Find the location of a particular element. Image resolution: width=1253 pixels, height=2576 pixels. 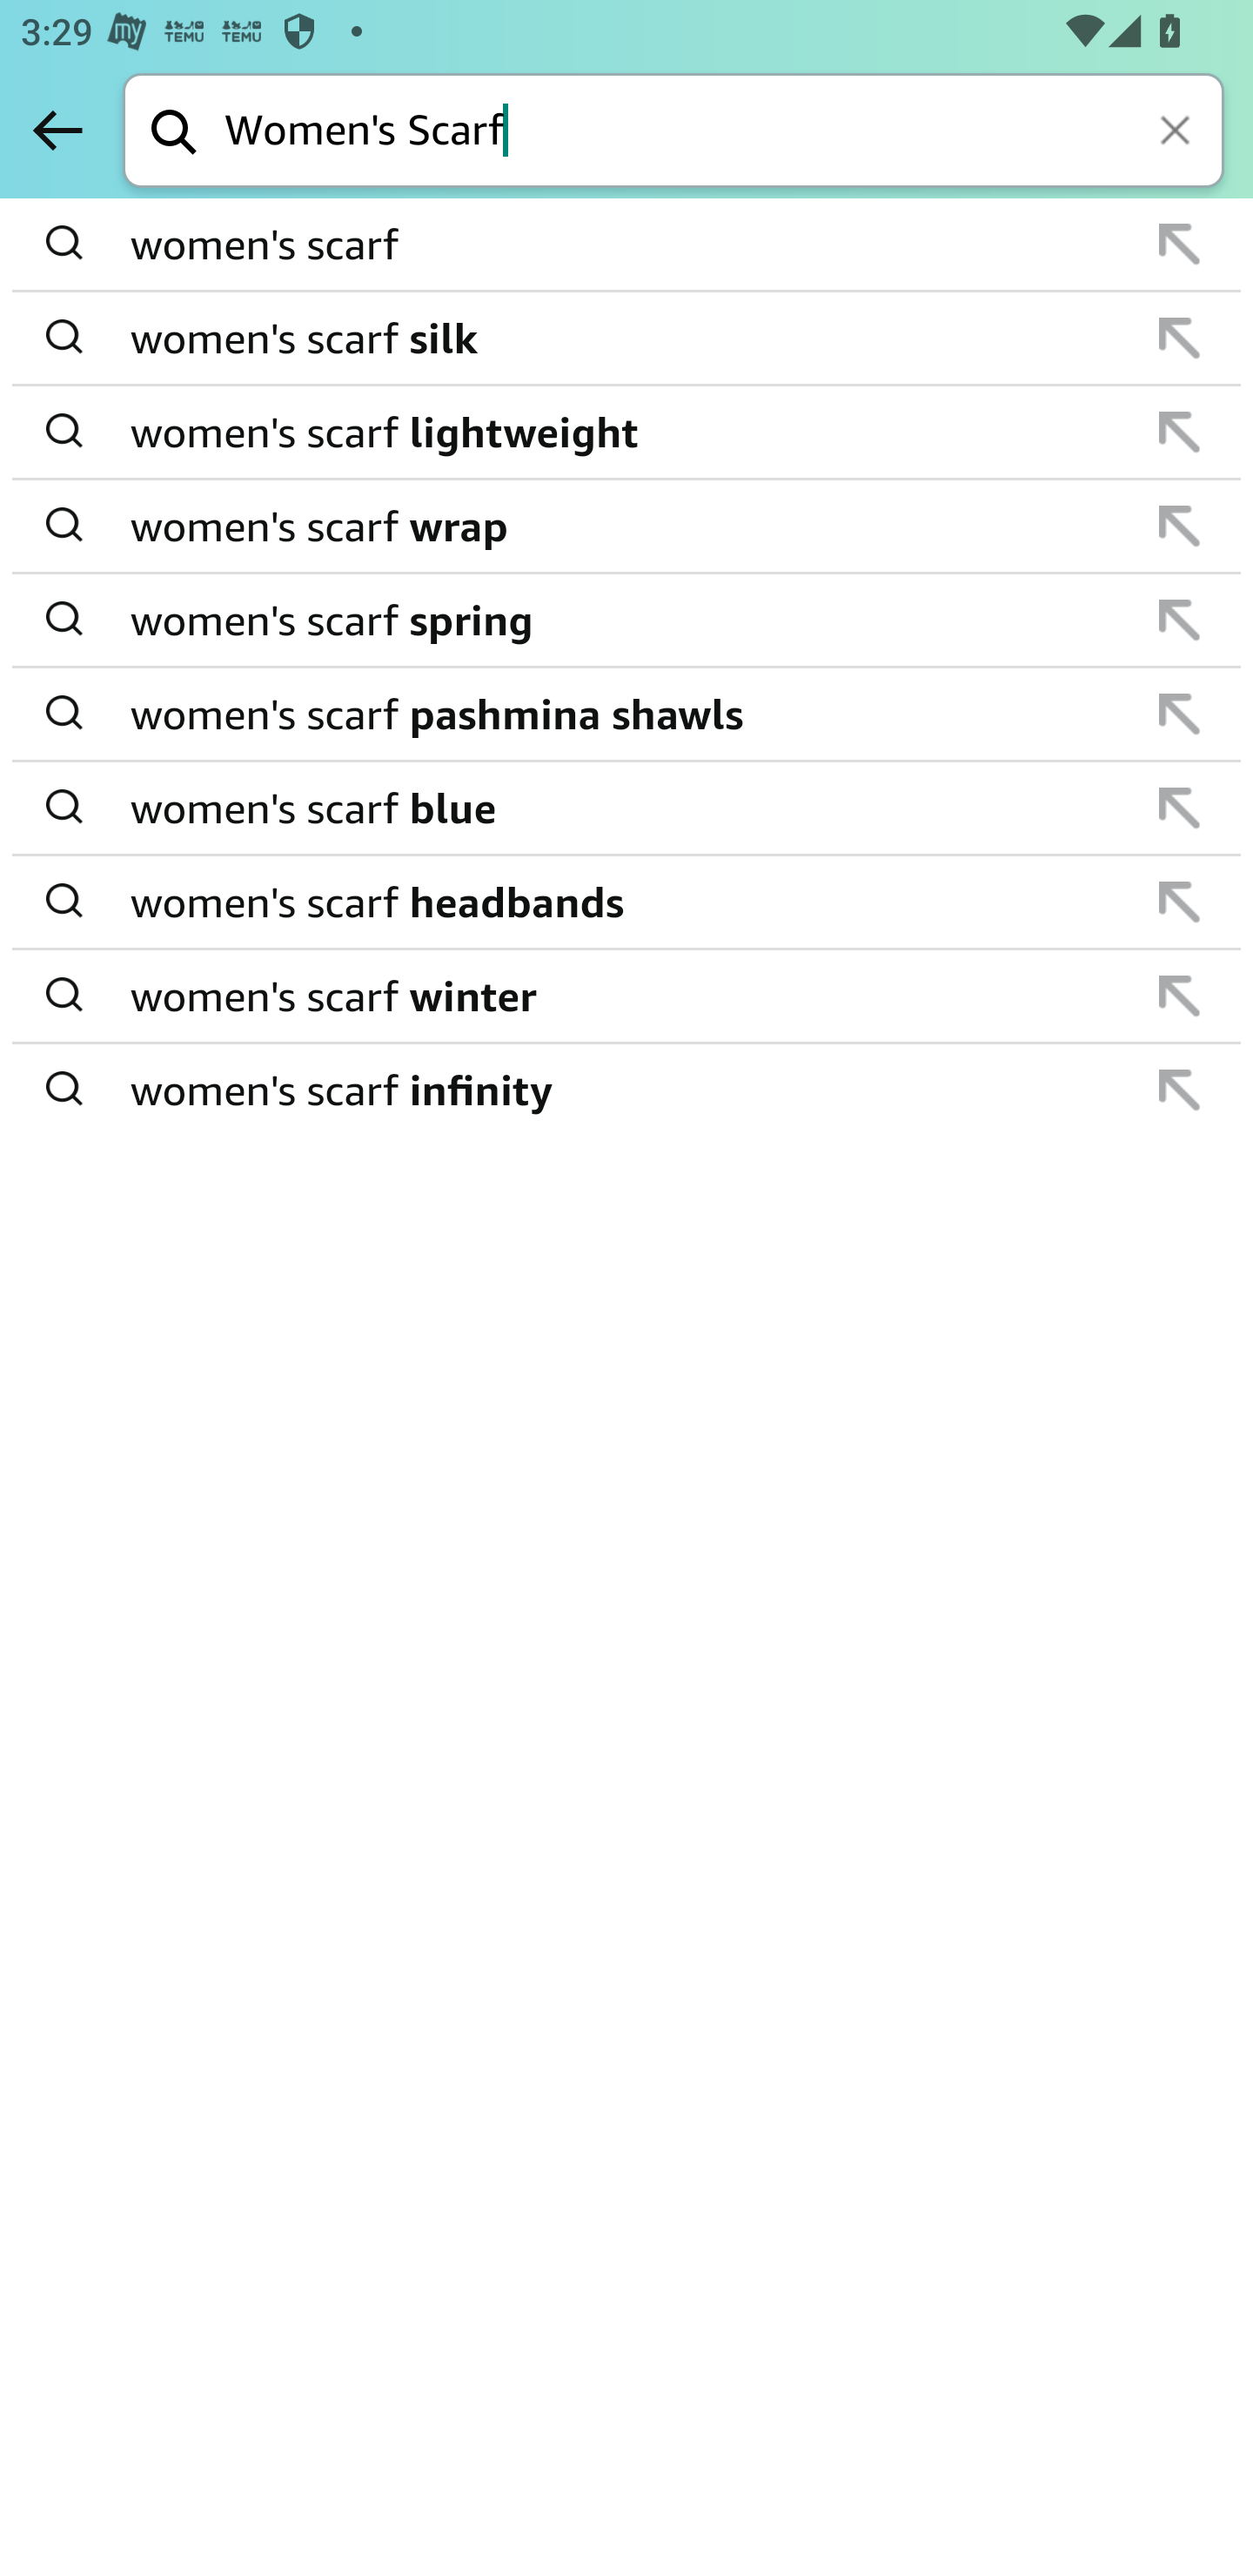

append suggestion is located at coordinates (1180, 526).